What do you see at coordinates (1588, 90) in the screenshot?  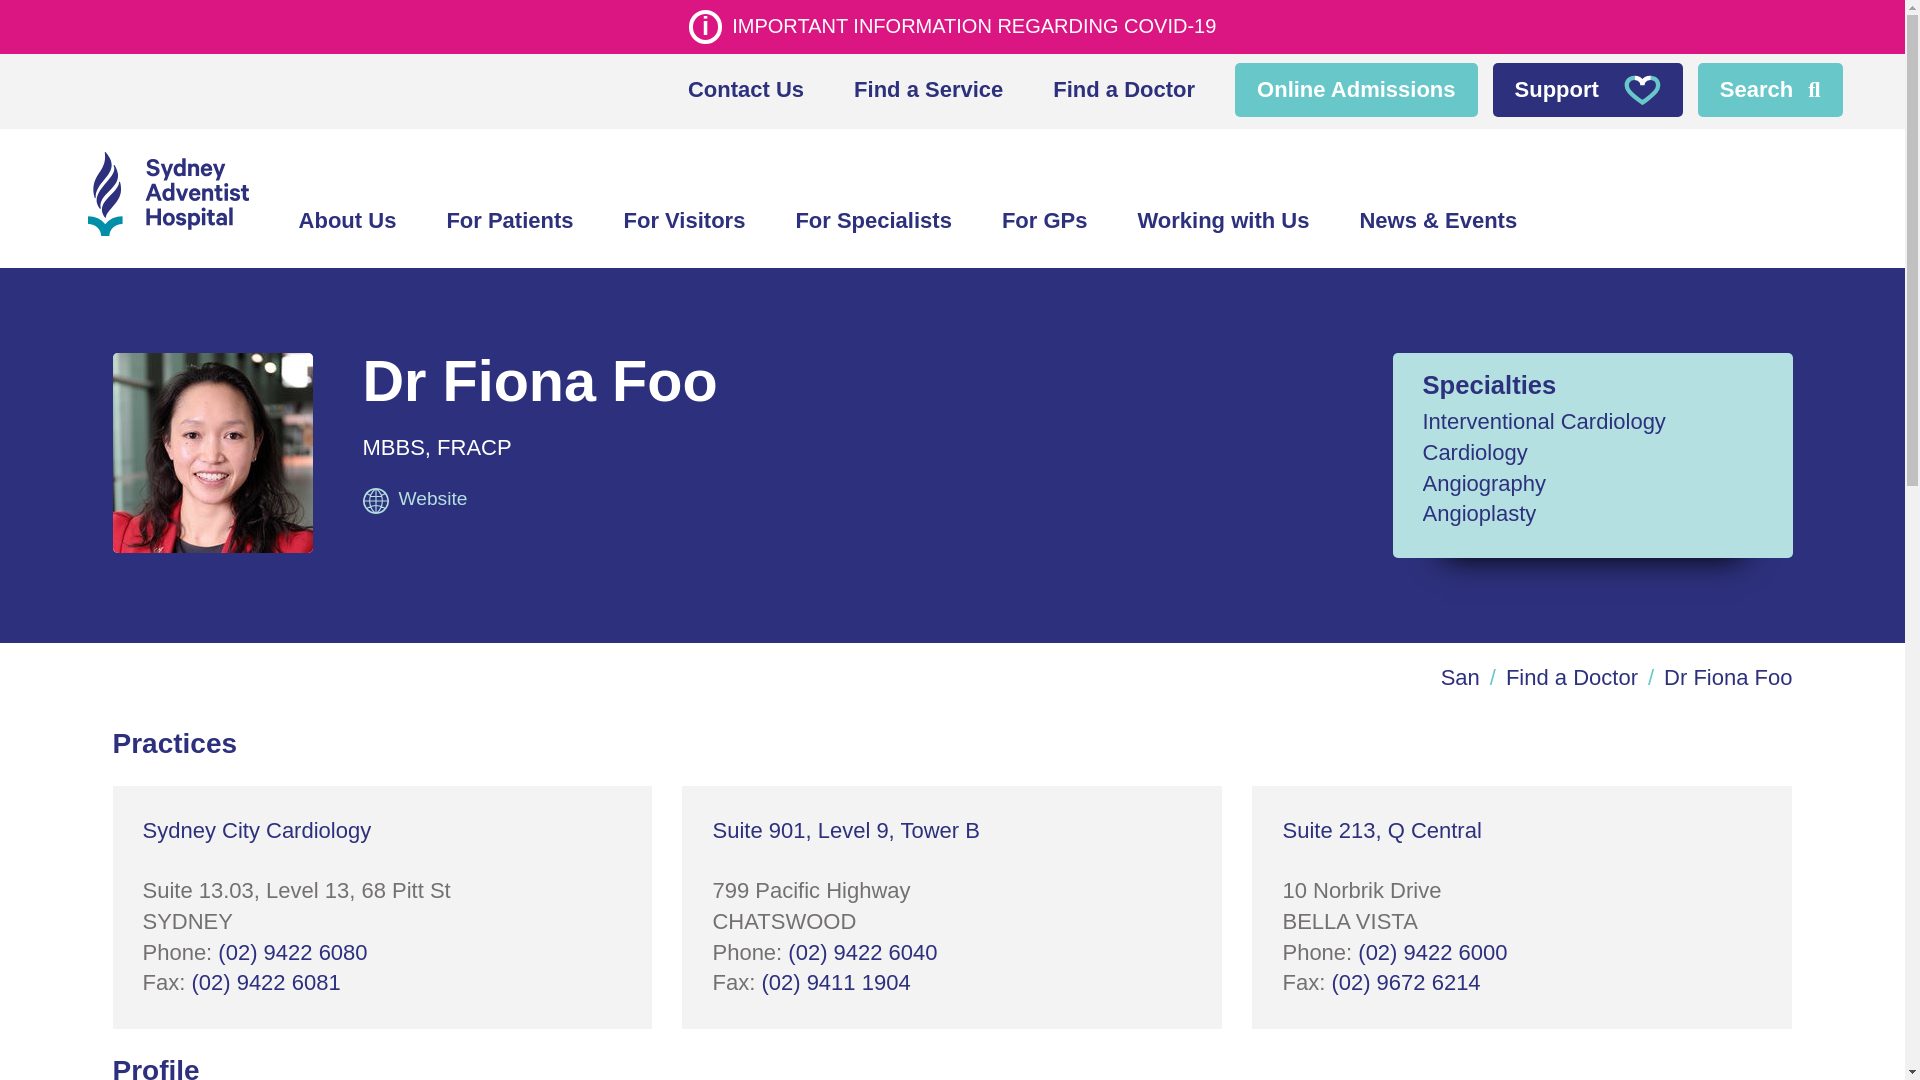 I see `Support` at bounding box center [1588, 90].